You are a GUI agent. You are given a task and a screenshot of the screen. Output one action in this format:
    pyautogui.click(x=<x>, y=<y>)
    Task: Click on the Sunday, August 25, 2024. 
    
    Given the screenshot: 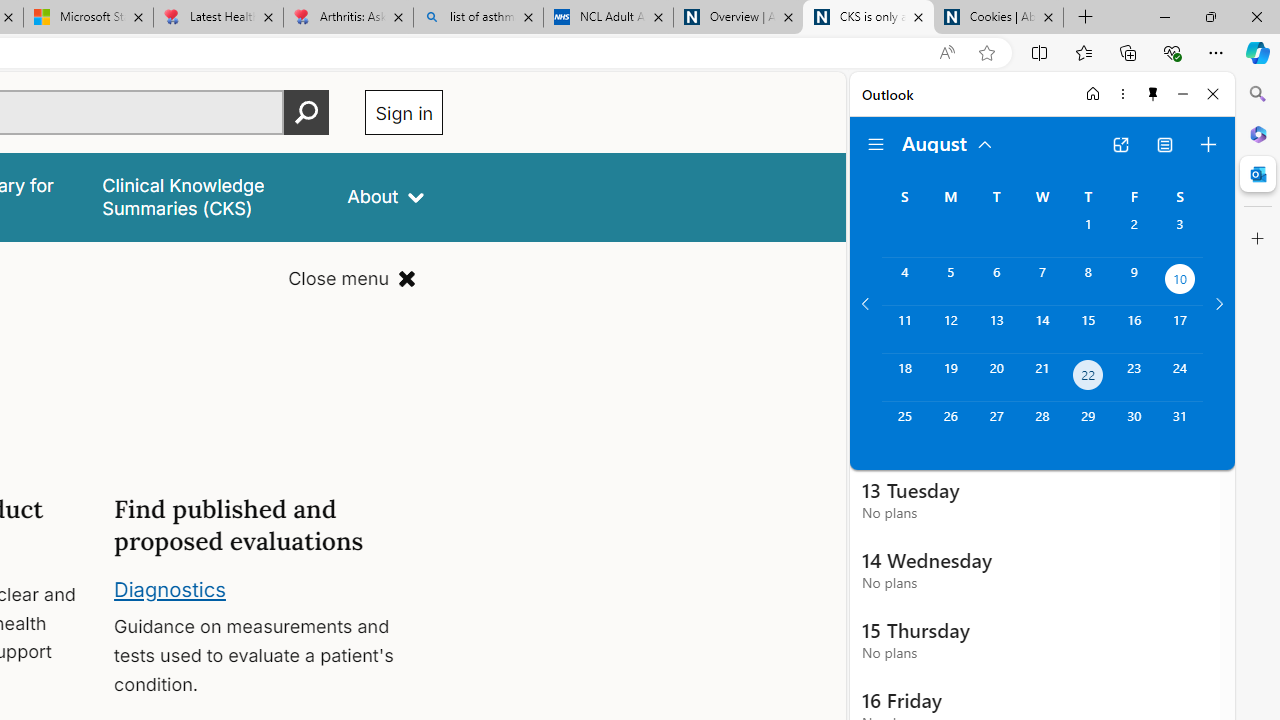 What is the action you would take?
    pyautogui.click(x=904, y=426)
    